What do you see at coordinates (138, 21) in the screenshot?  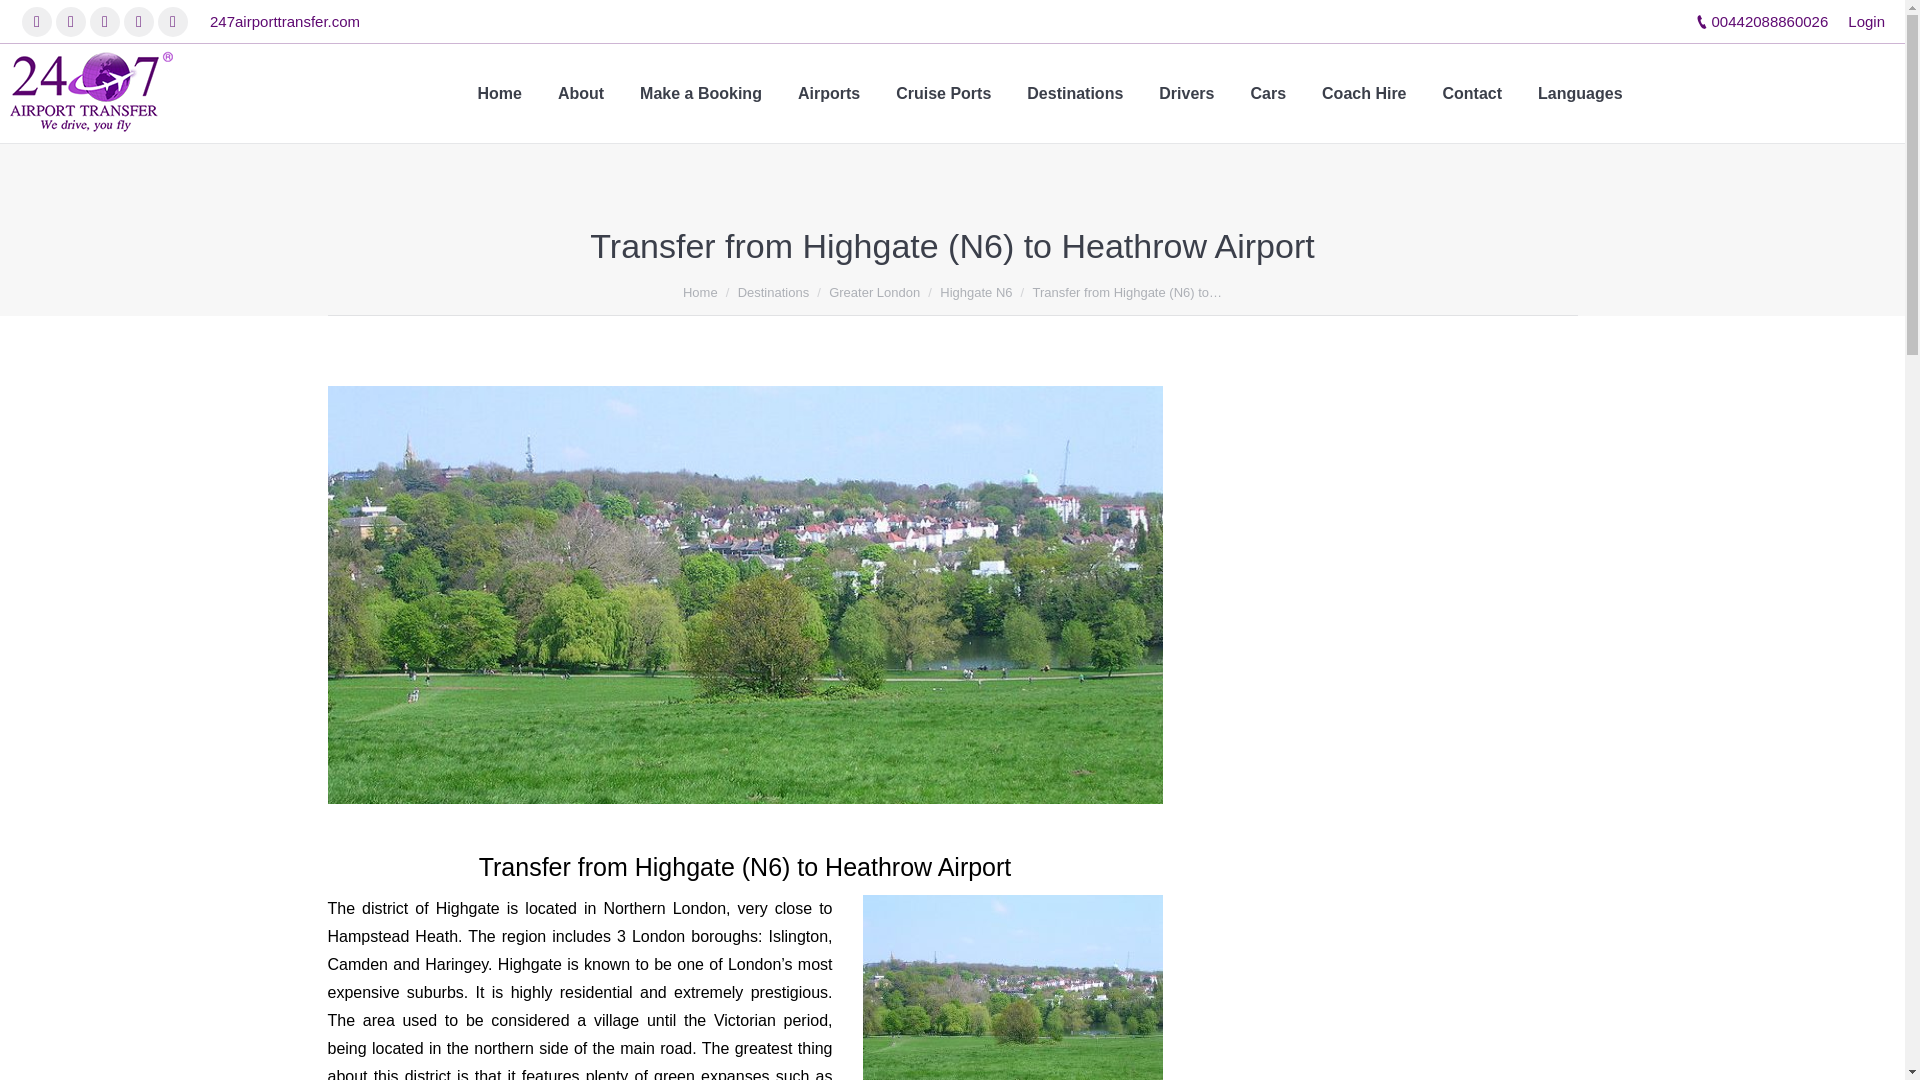 I see `YouTube` at bounding box center [138, 21].